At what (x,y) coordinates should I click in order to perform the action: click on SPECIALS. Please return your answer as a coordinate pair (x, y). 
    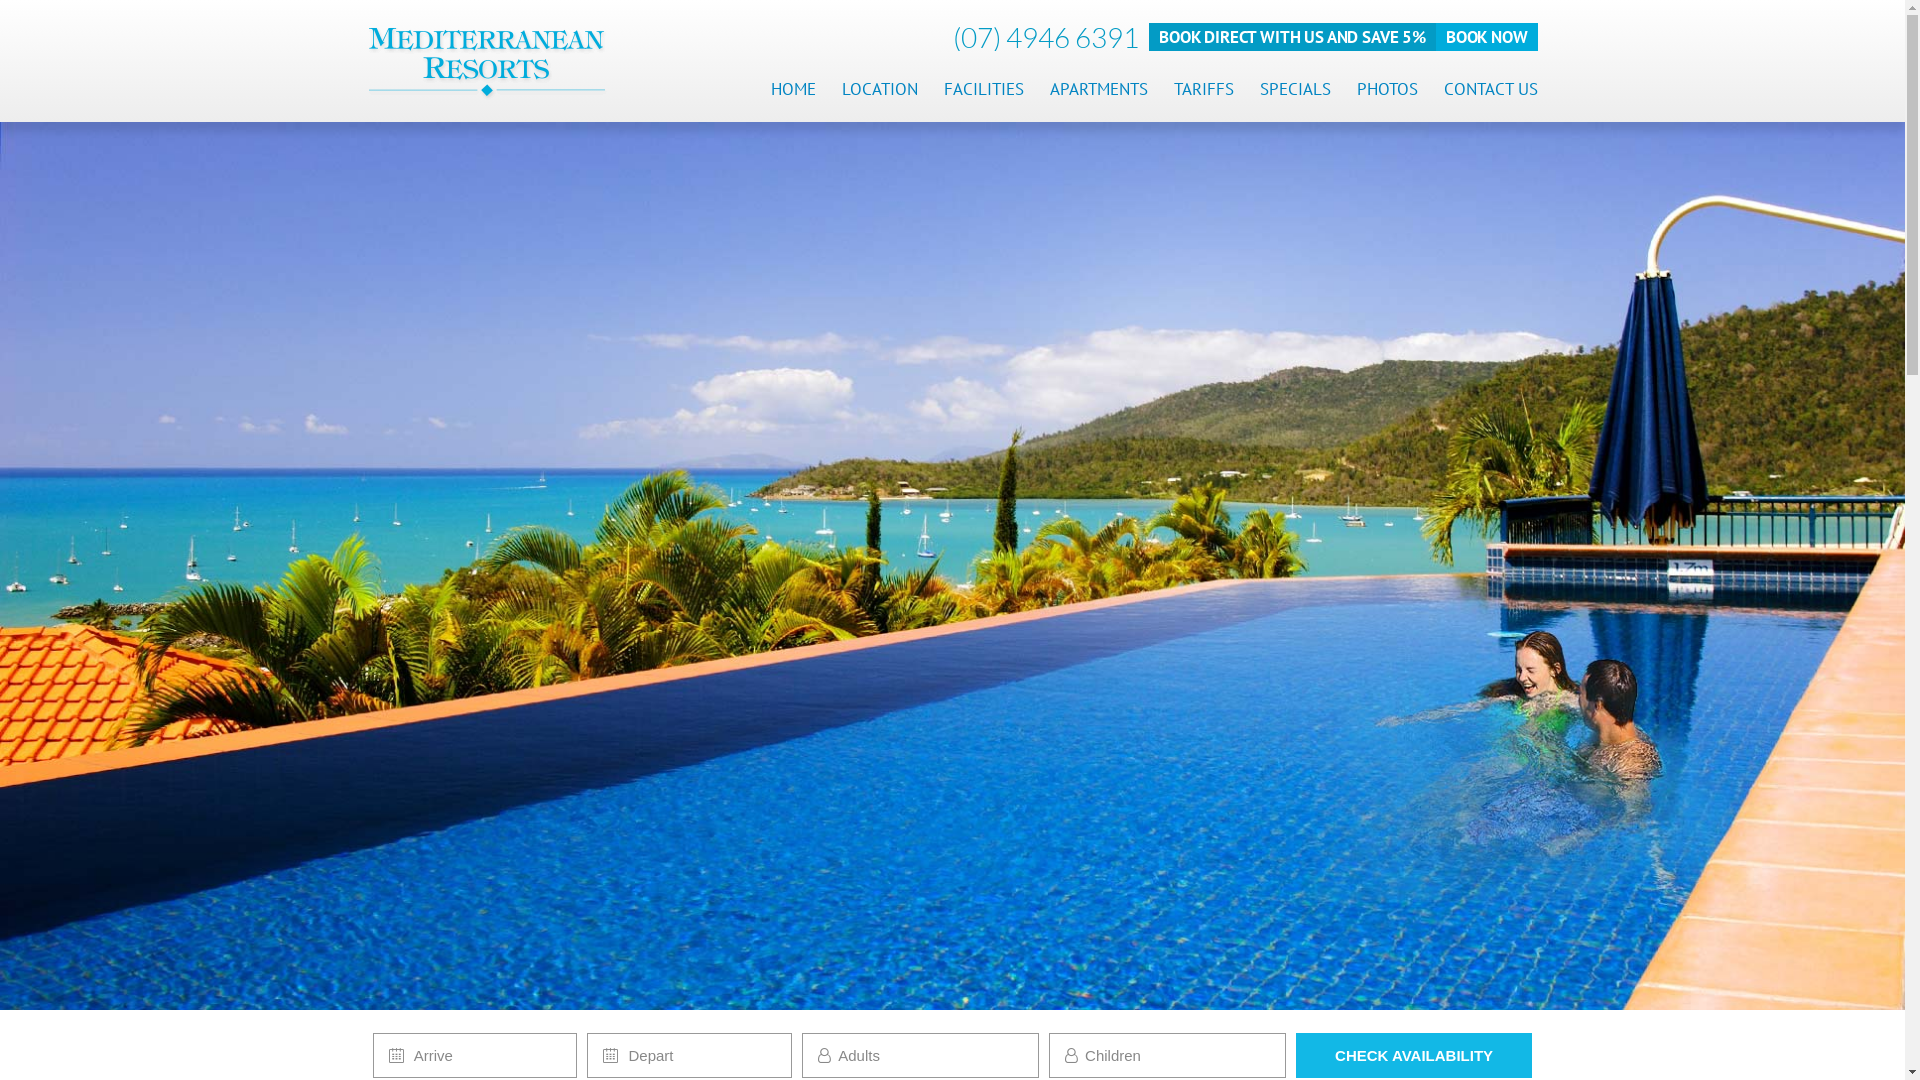
    Looking at the image, I should click on (1296, 88).